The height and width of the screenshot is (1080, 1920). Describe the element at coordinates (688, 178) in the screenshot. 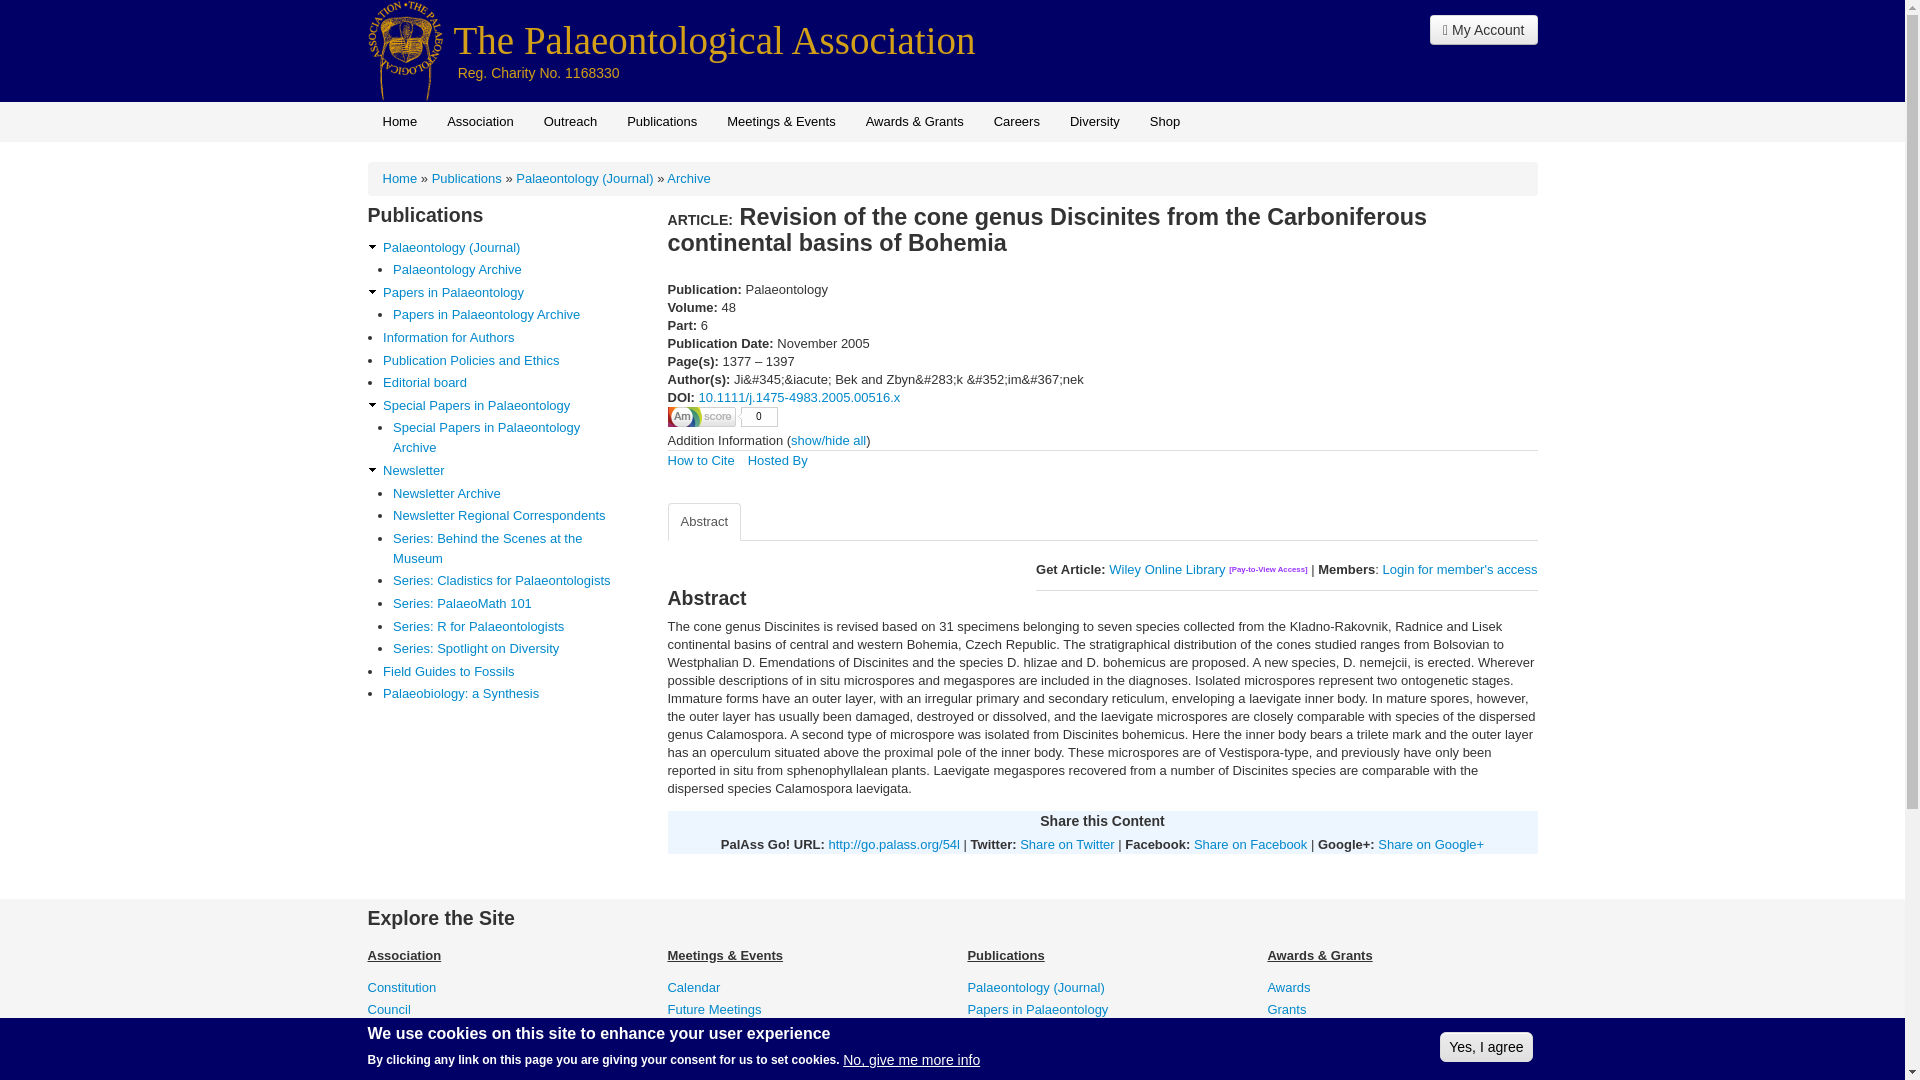

I see `Archive` at that location.